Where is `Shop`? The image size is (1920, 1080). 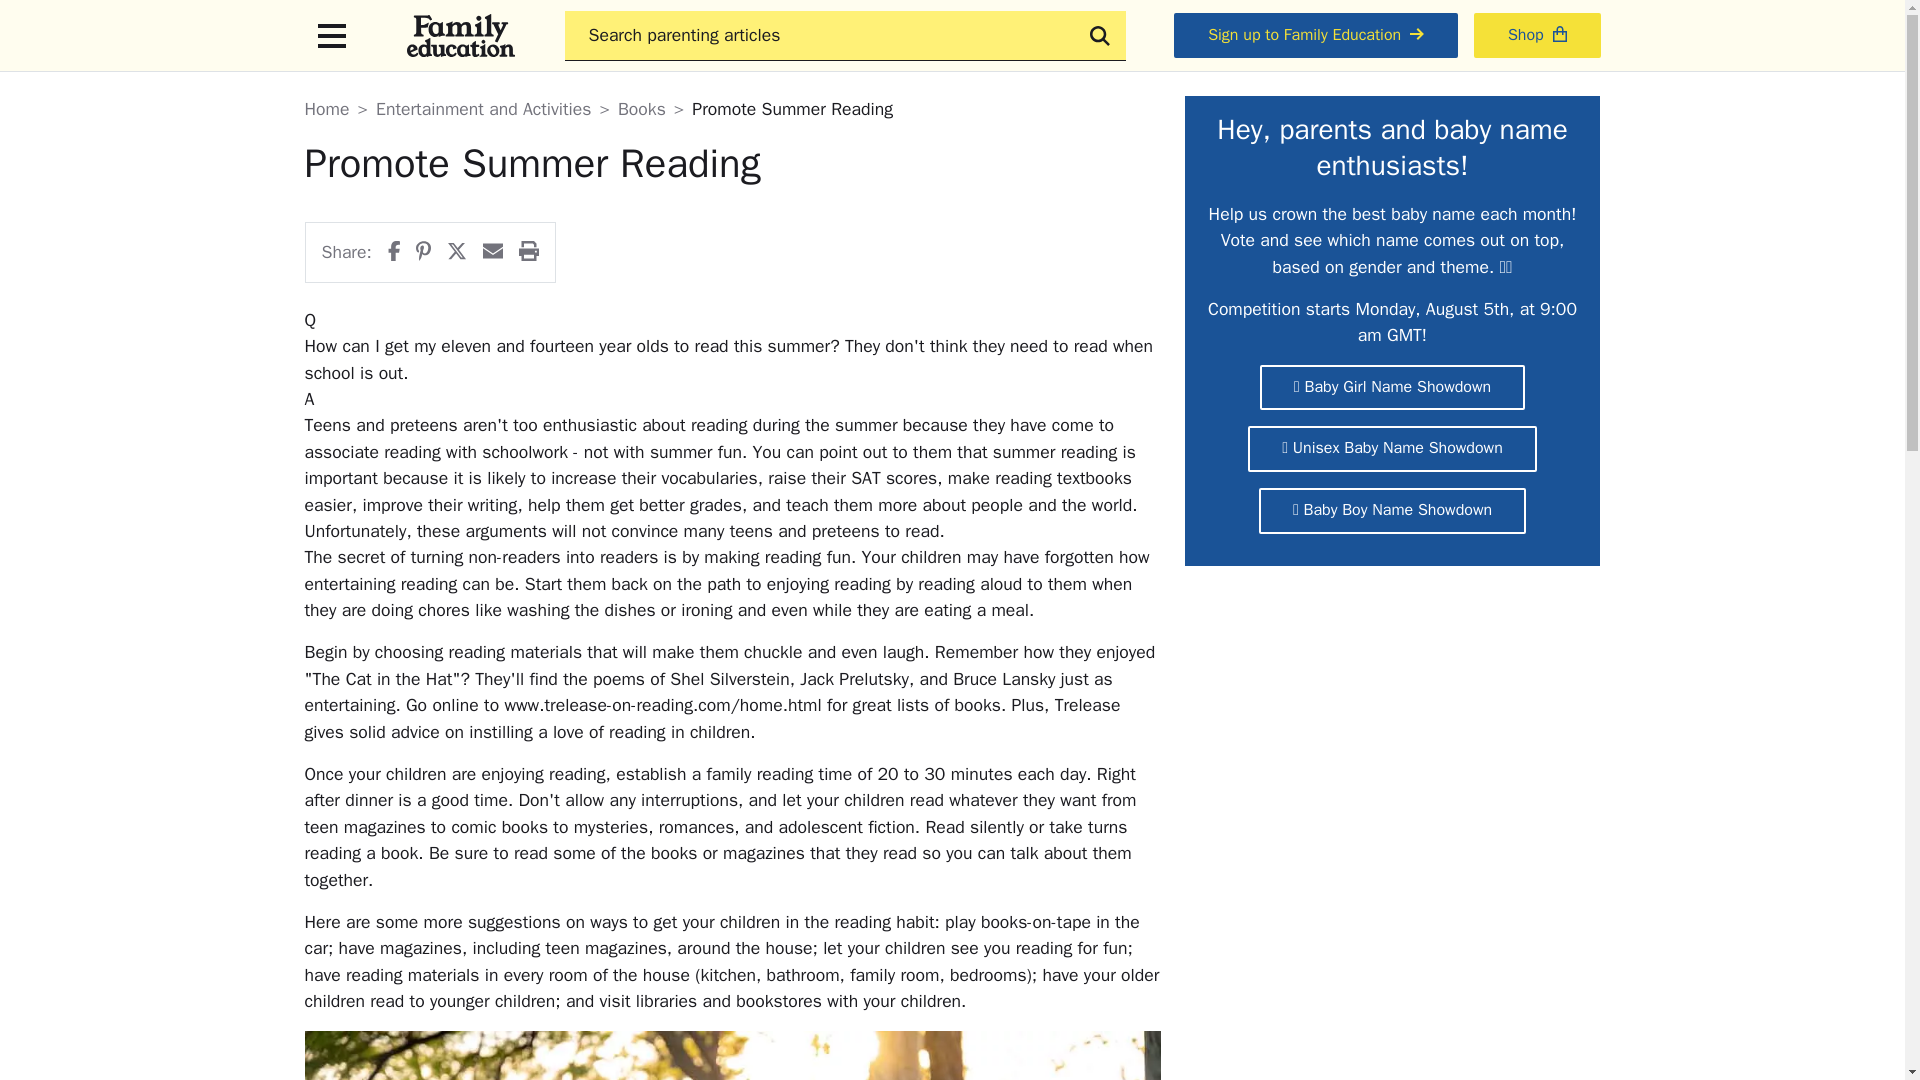
Shop is located at coordinates (1538, 36).